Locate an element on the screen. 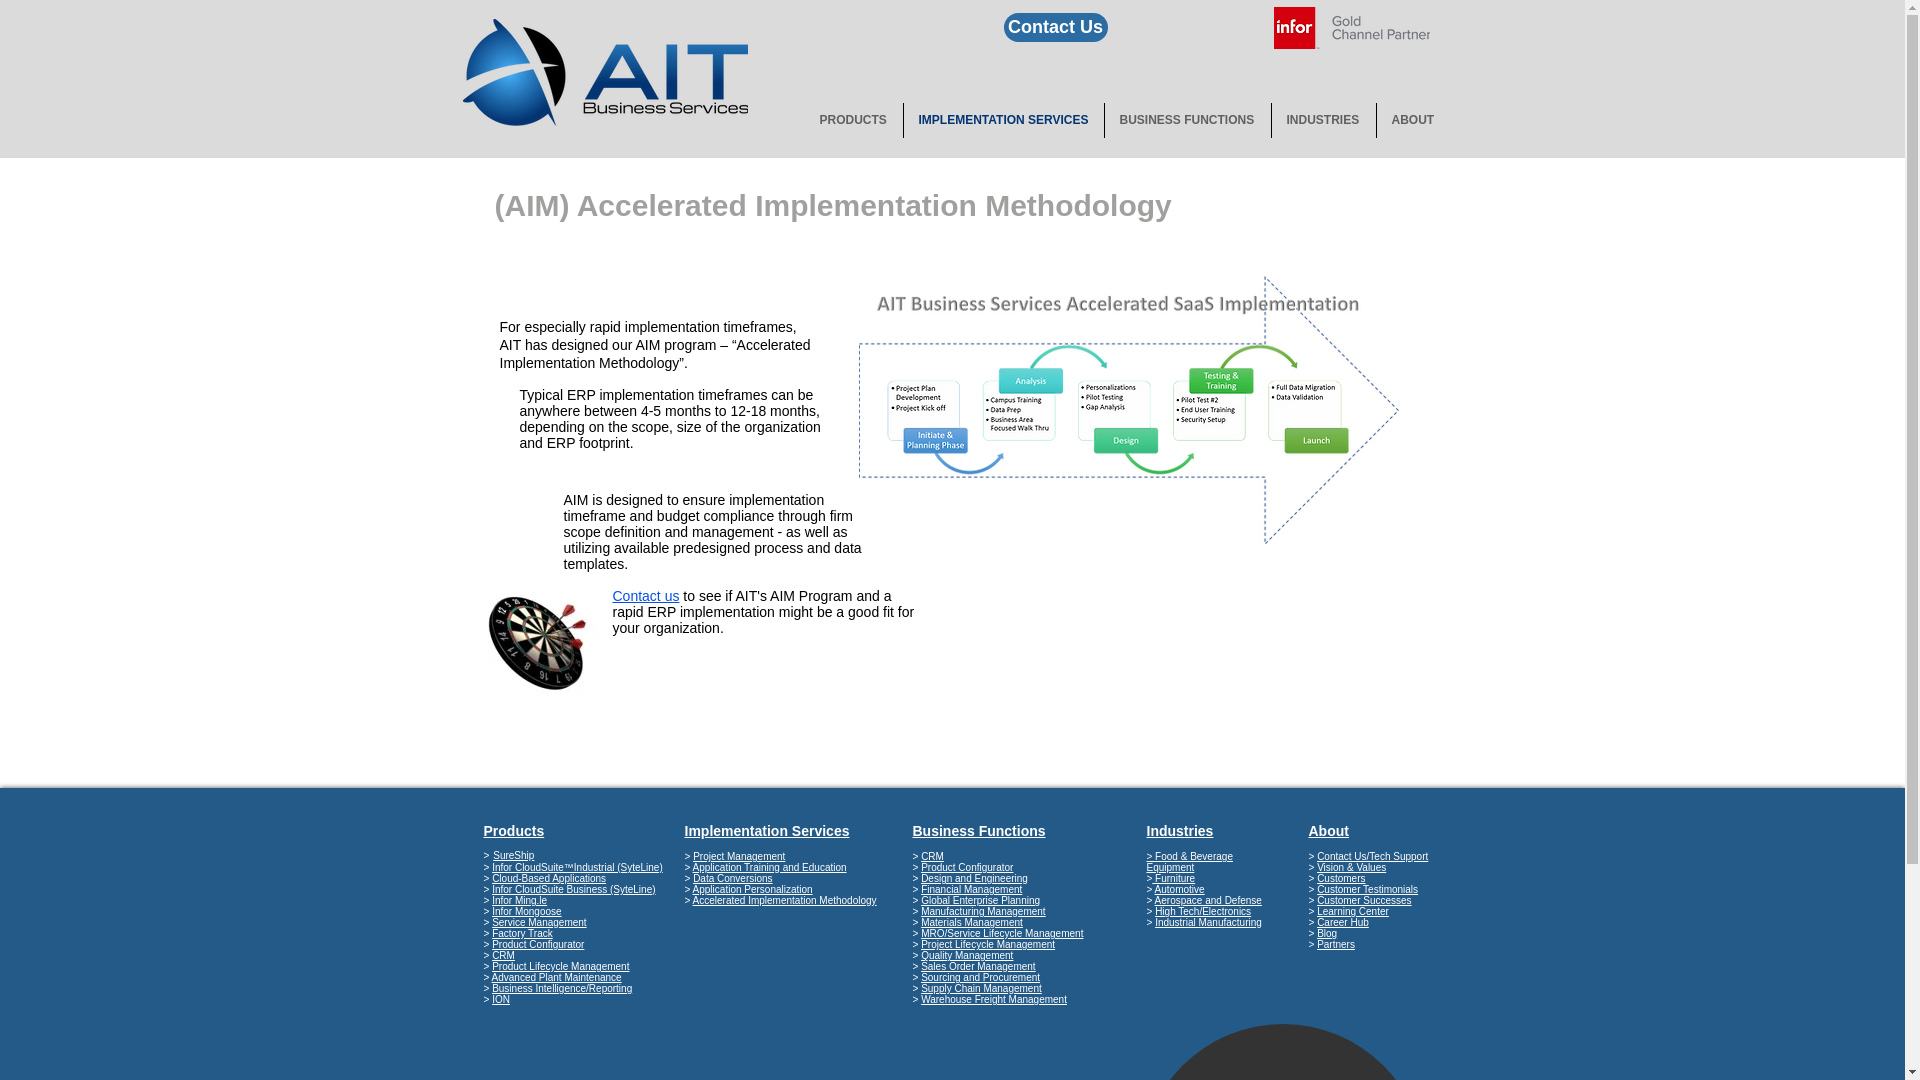 Image resolution: width=1920 pixels, height=1080 pixels. Contact Us is located at coordinates (1056, 27).